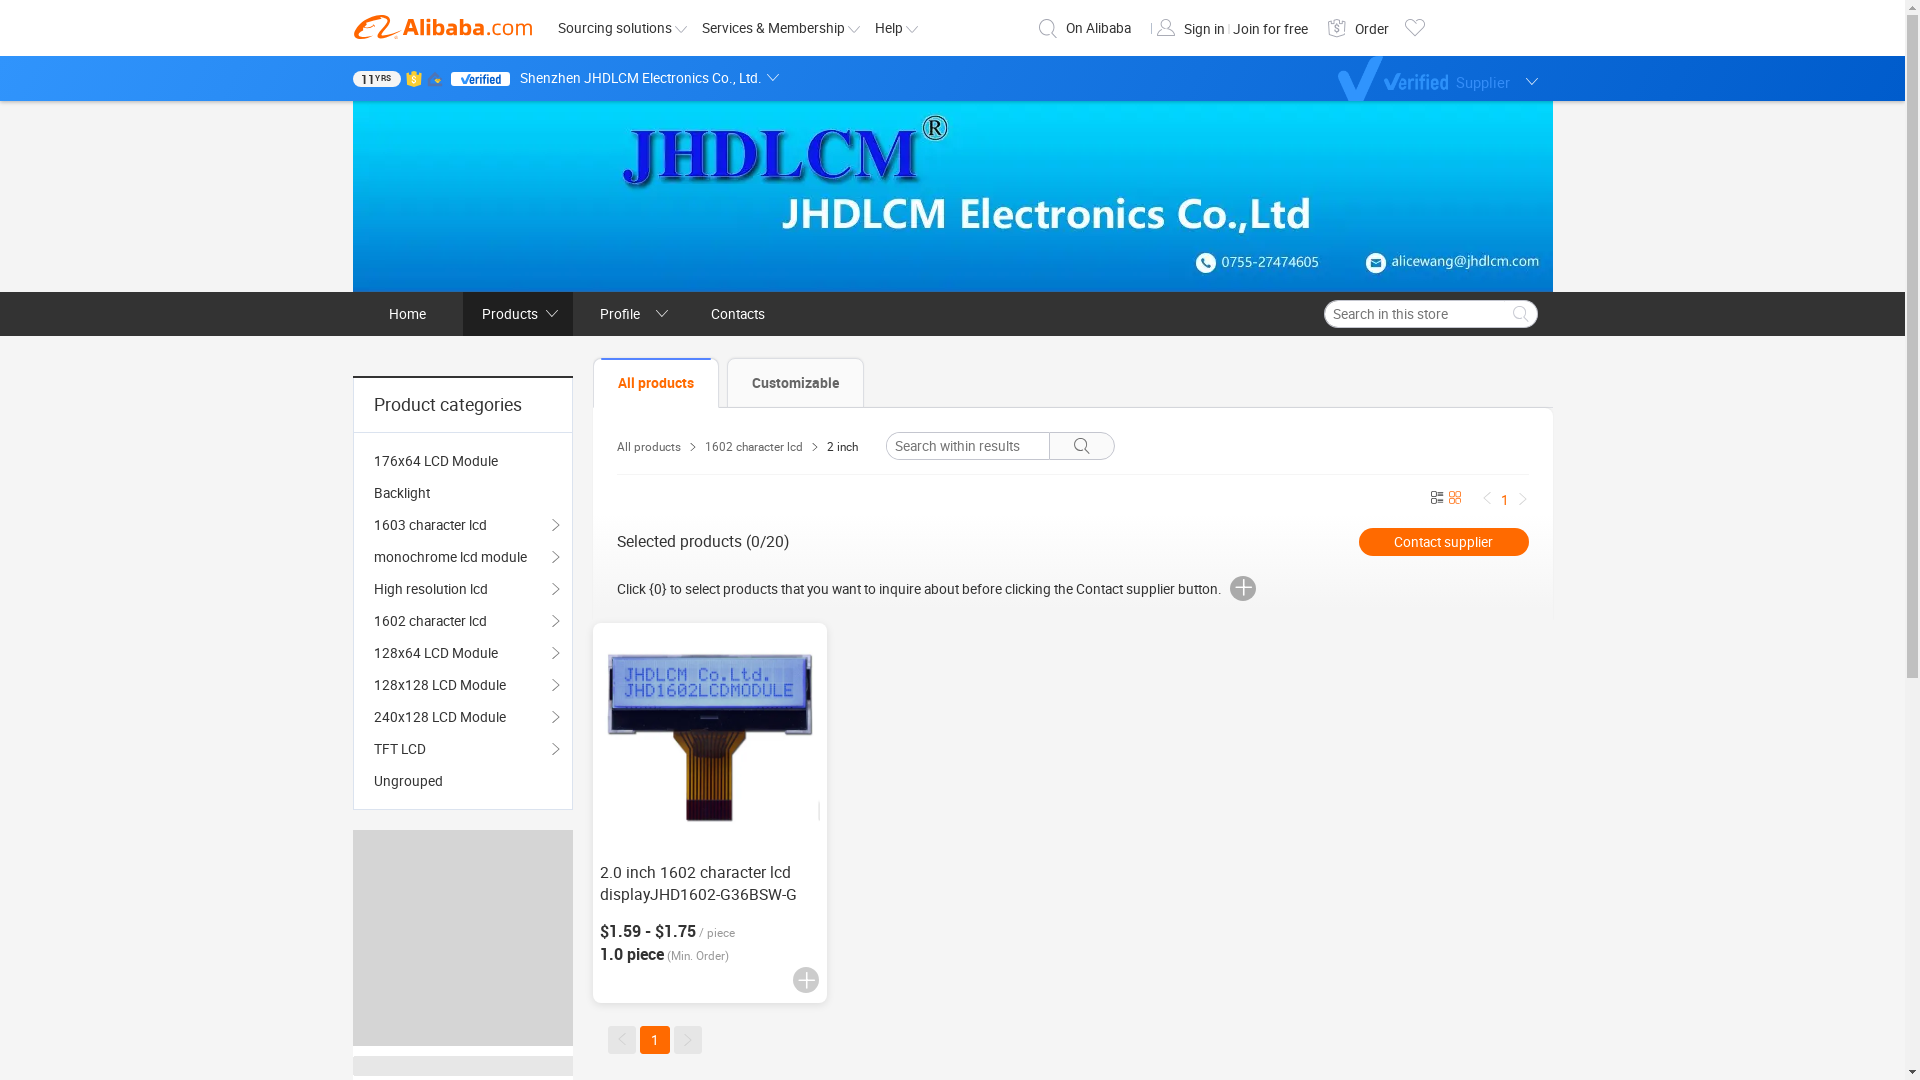  Describe the element at coordinates (655, 1040) in the screenshot. I see `1` at that location.